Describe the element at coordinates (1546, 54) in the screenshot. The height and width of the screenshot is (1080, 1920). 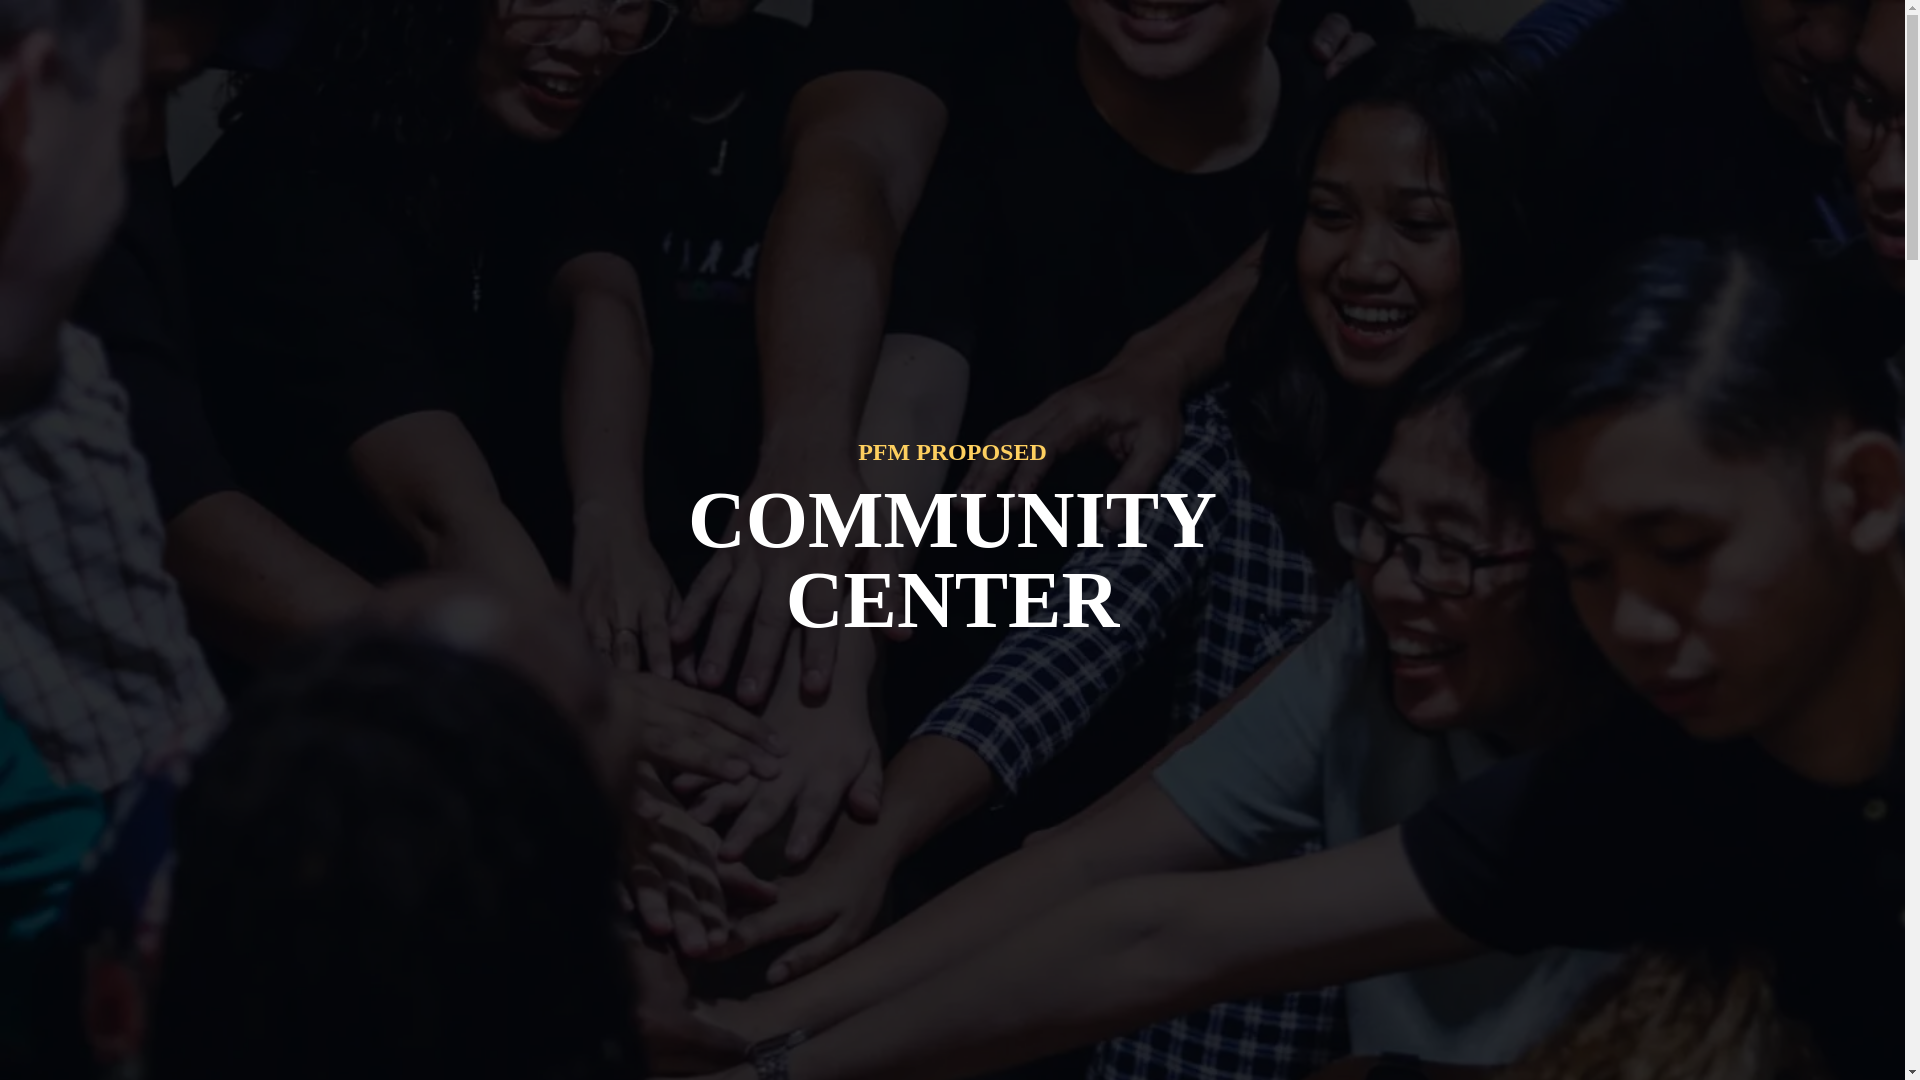
I see `Show Your Support` at that location.